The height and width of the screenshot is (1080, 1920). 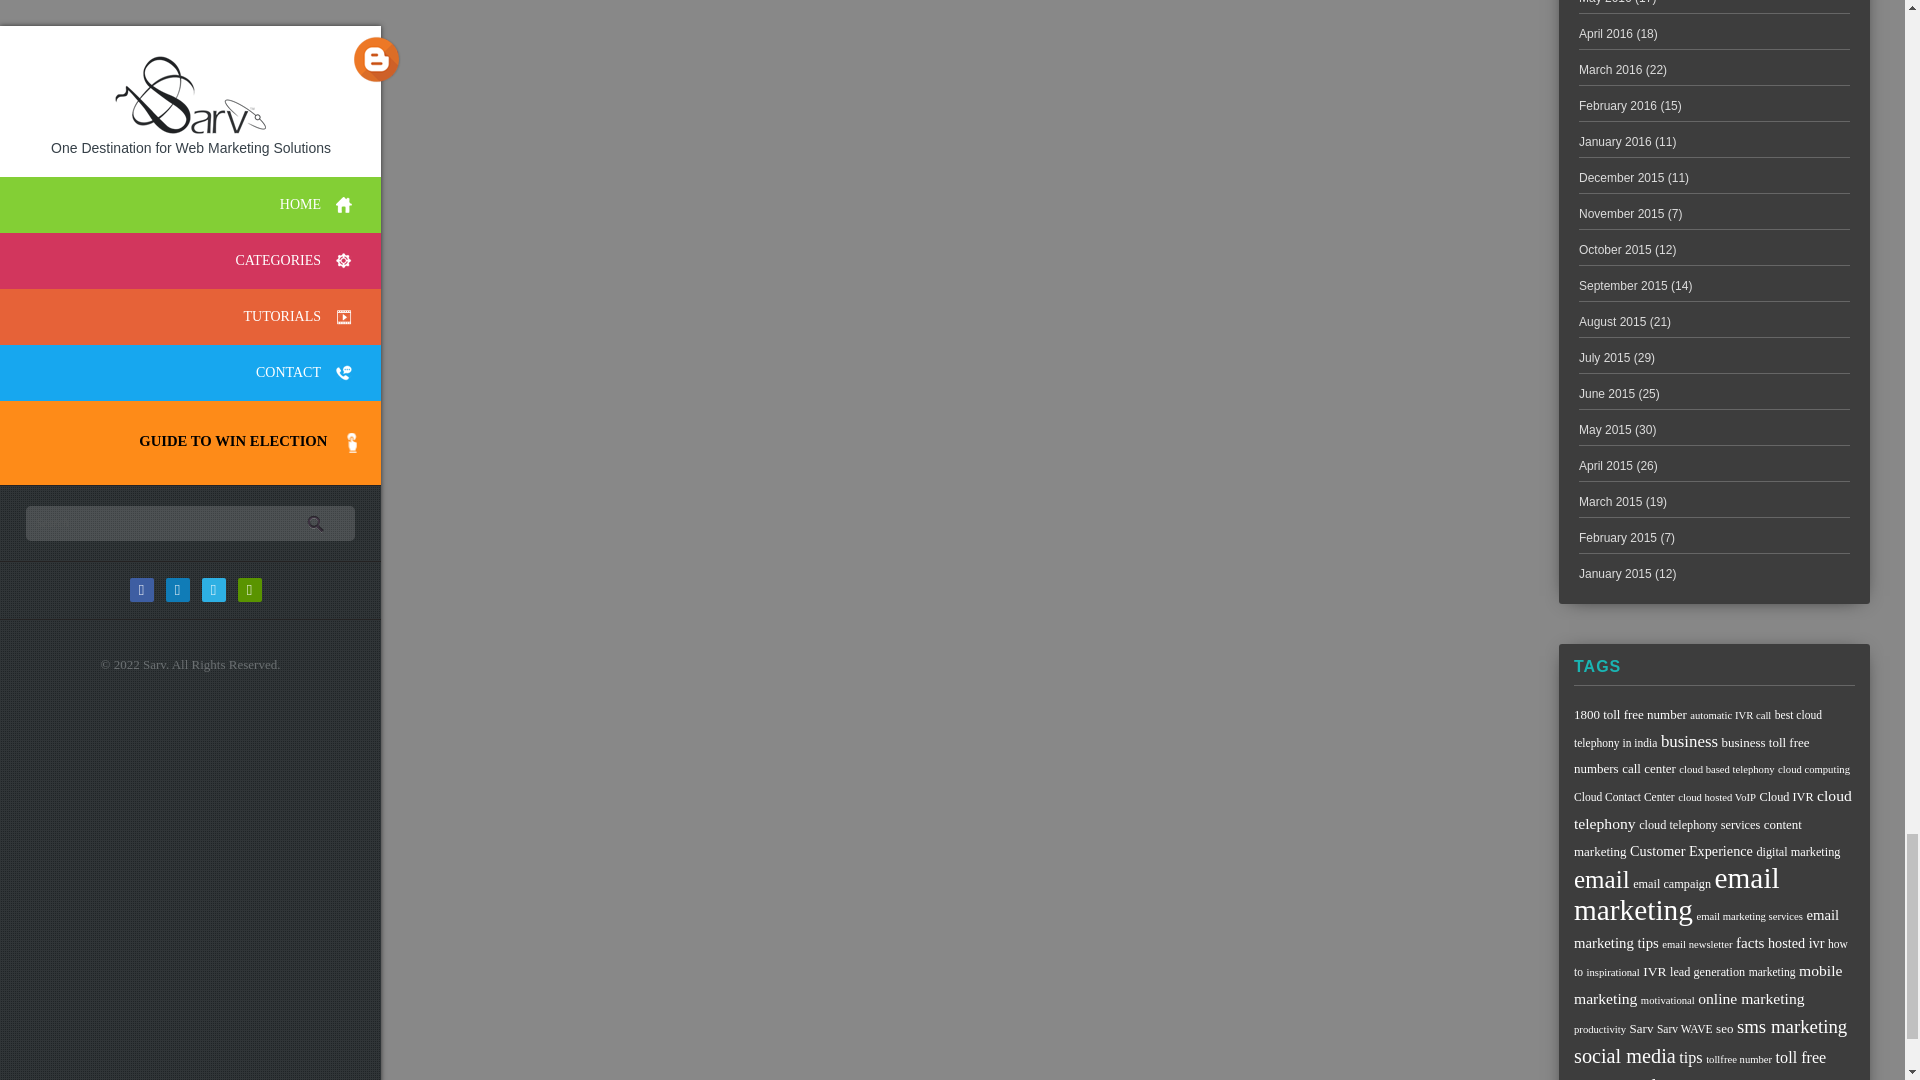 I want to click on 11 topics, so click(x=1649, y=768).